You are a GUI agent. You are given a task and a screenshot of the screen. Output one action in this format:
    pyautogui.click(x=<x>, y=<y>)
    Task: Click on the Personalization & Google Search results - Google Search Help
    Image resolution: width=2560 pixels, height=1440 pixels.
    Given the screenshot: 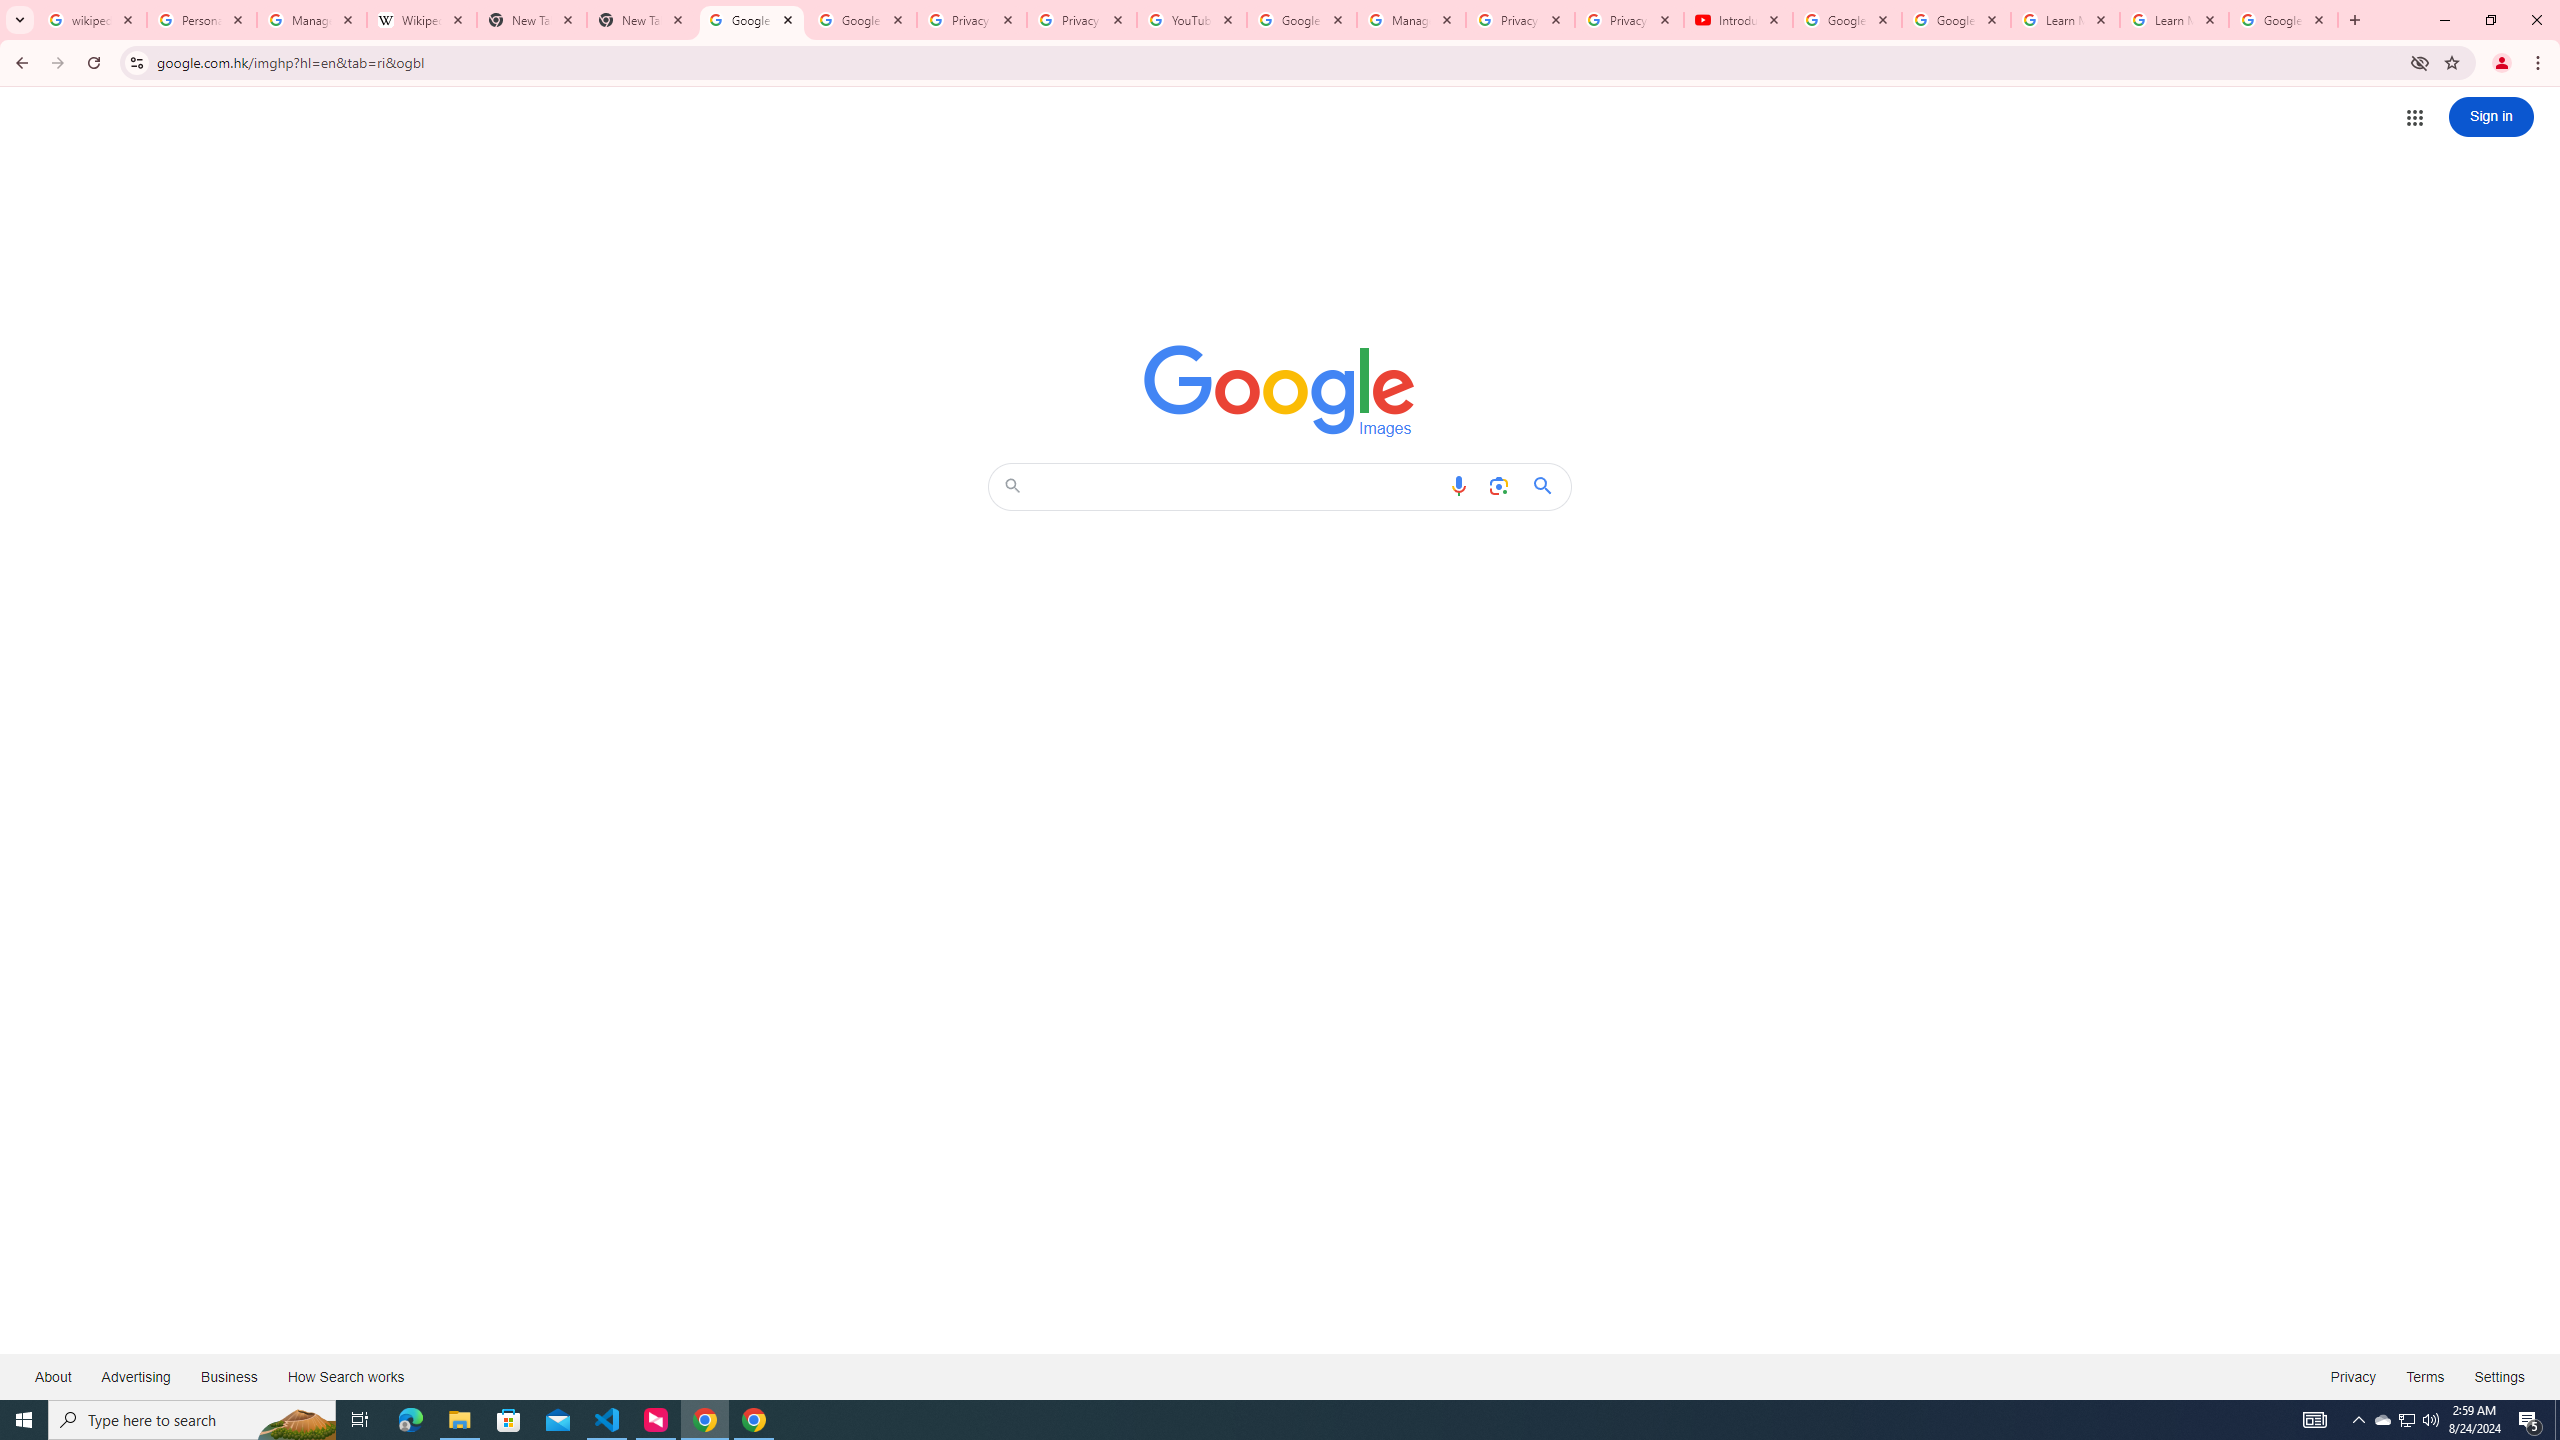 What is the action you would take?
    pyautogui.click(x=202, y=20)
    